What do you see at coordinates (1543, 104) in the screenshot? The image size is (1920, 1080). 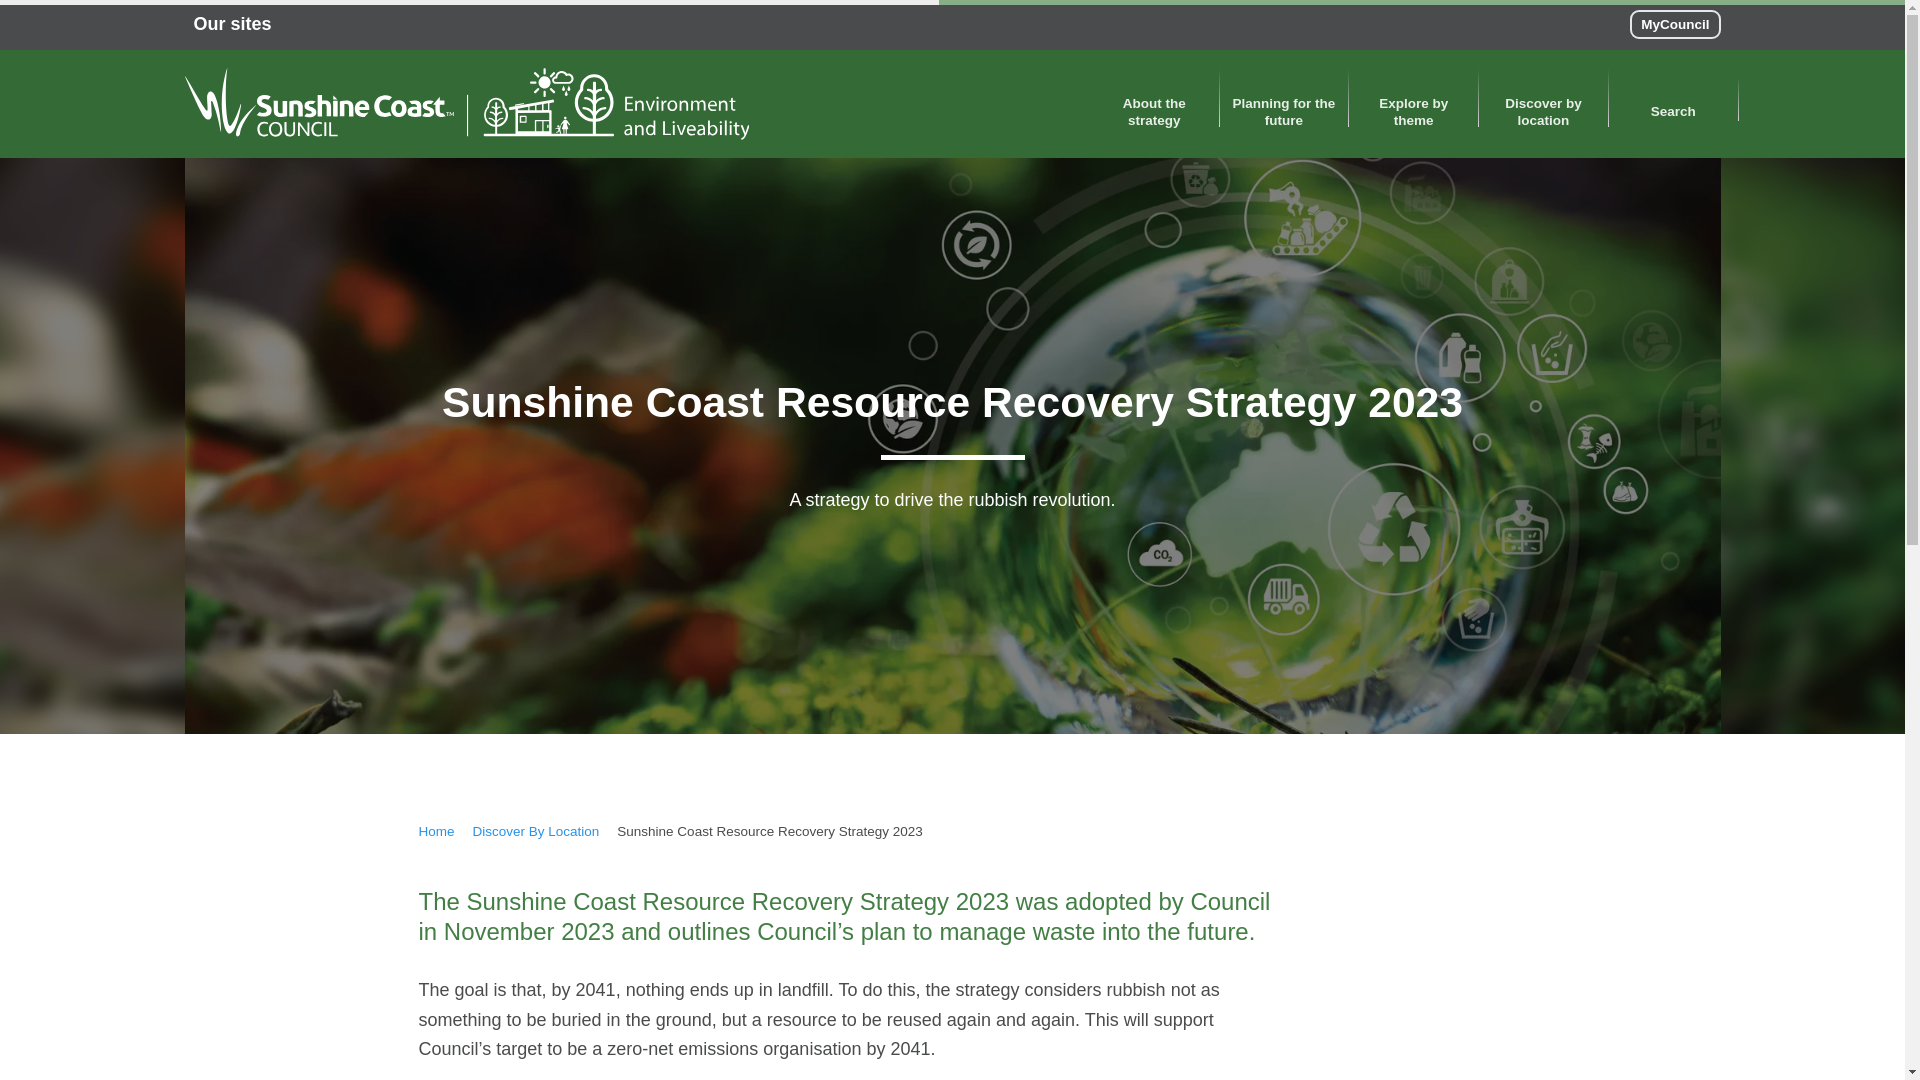 I see `Discover by location` at bounding box center [1543, 104].